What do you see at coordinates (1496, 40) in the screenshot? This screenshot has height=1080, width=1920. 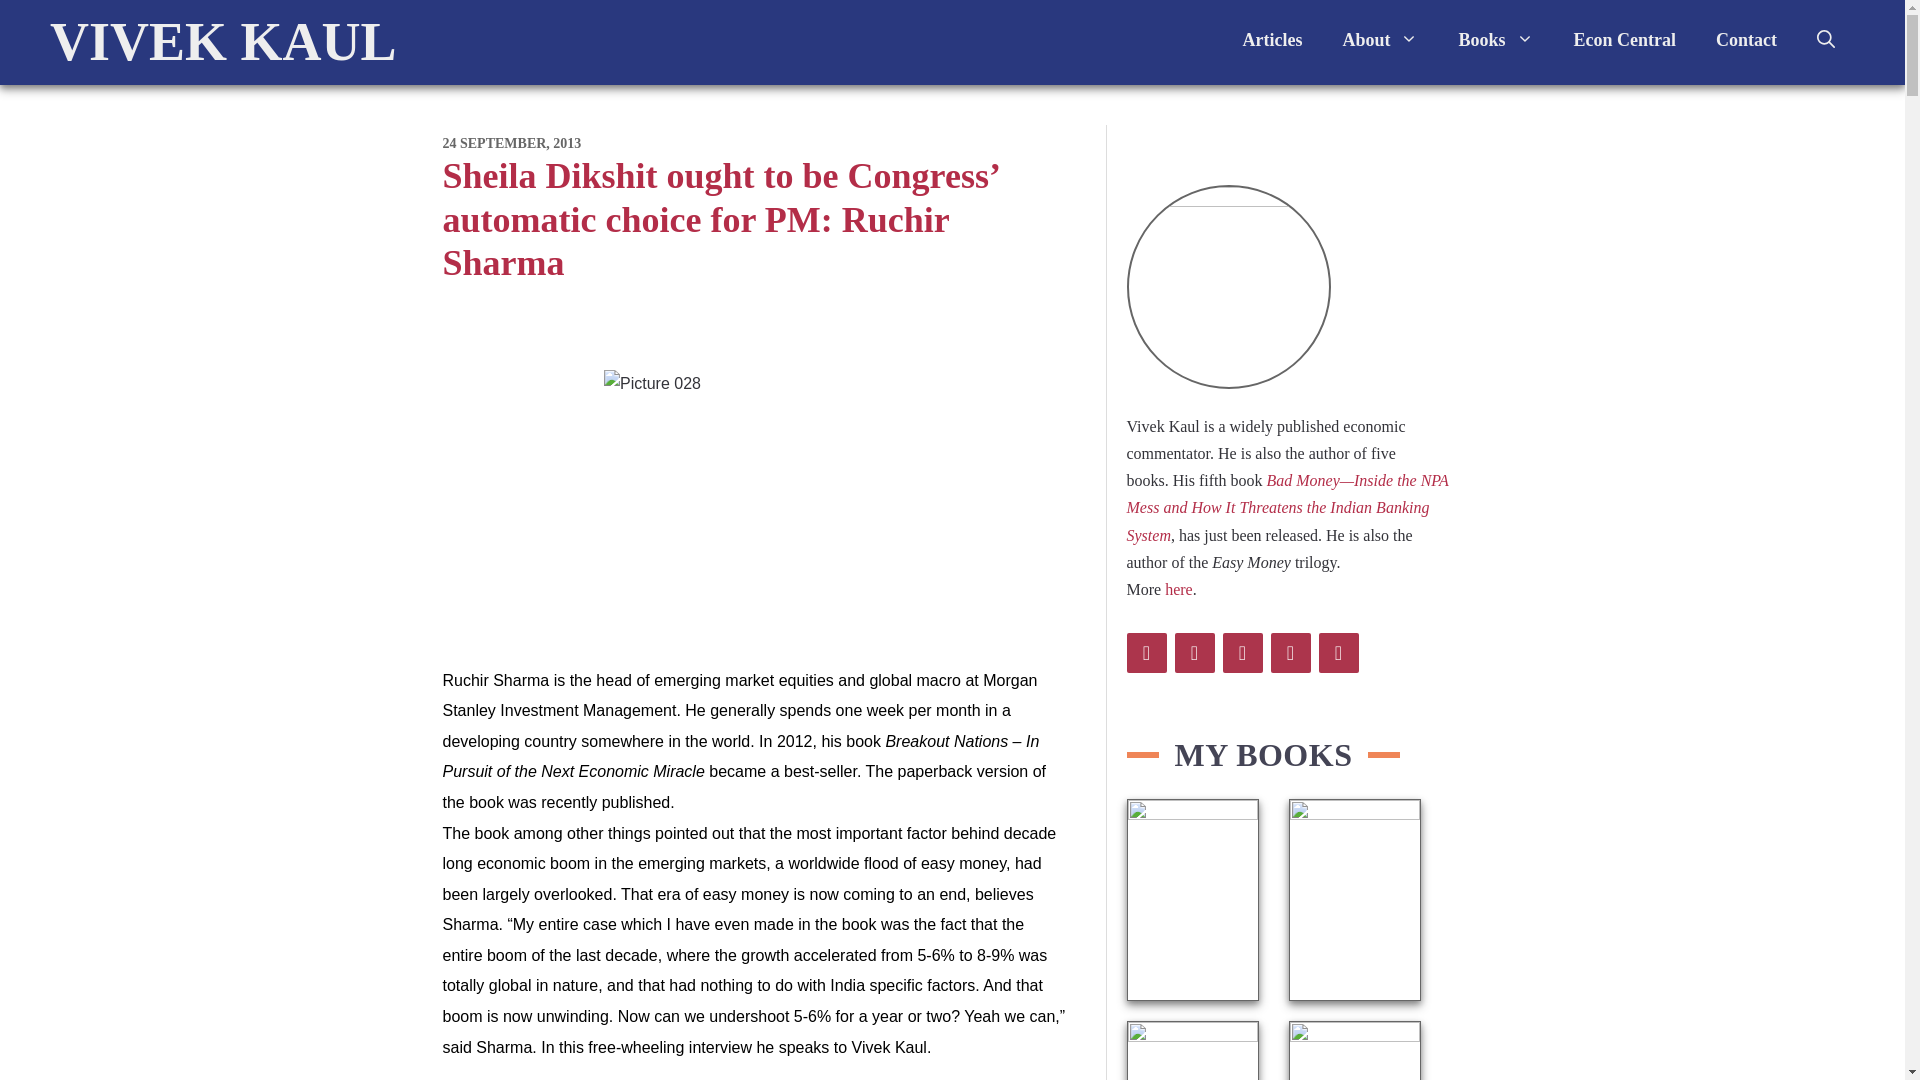 I see `Books written by Vivek Kaul` at bounding box center [1496, 40].